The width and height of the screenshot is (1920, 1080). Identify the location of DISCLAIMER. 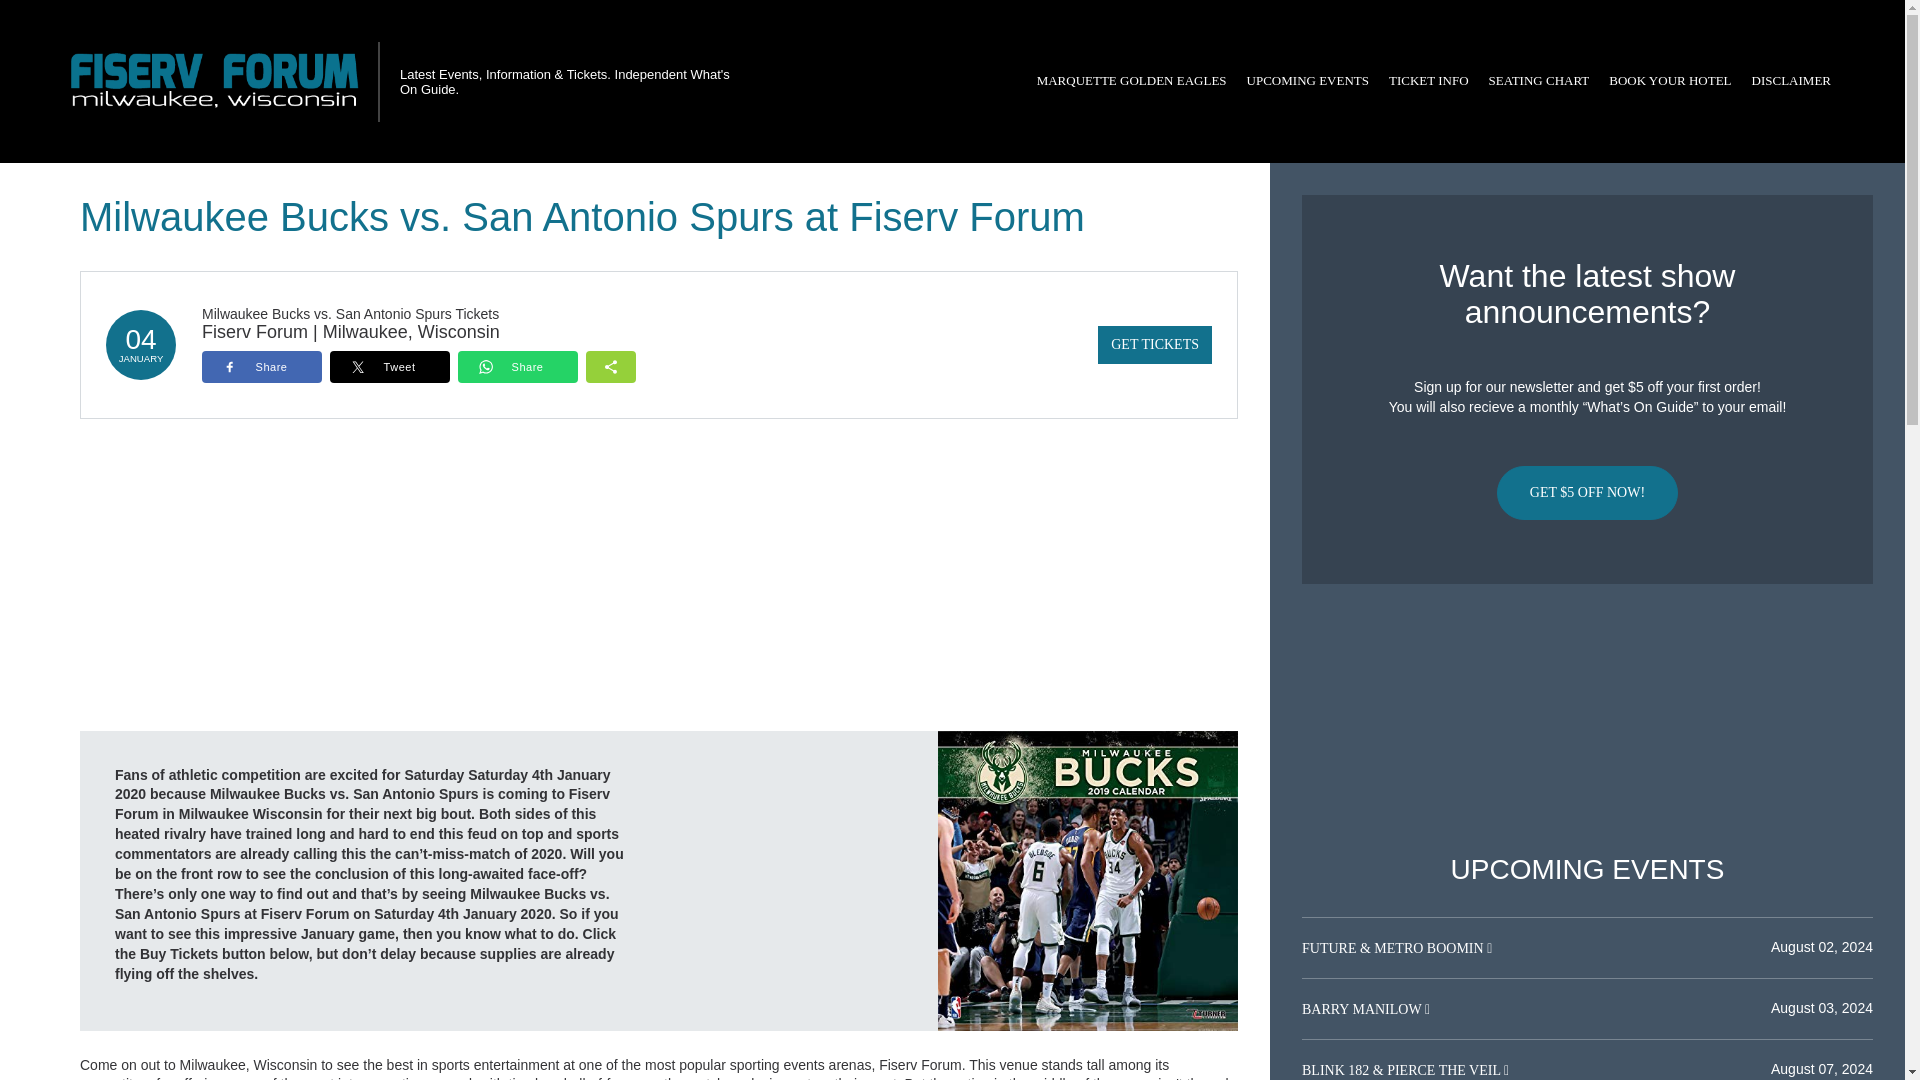
(1791, 81).